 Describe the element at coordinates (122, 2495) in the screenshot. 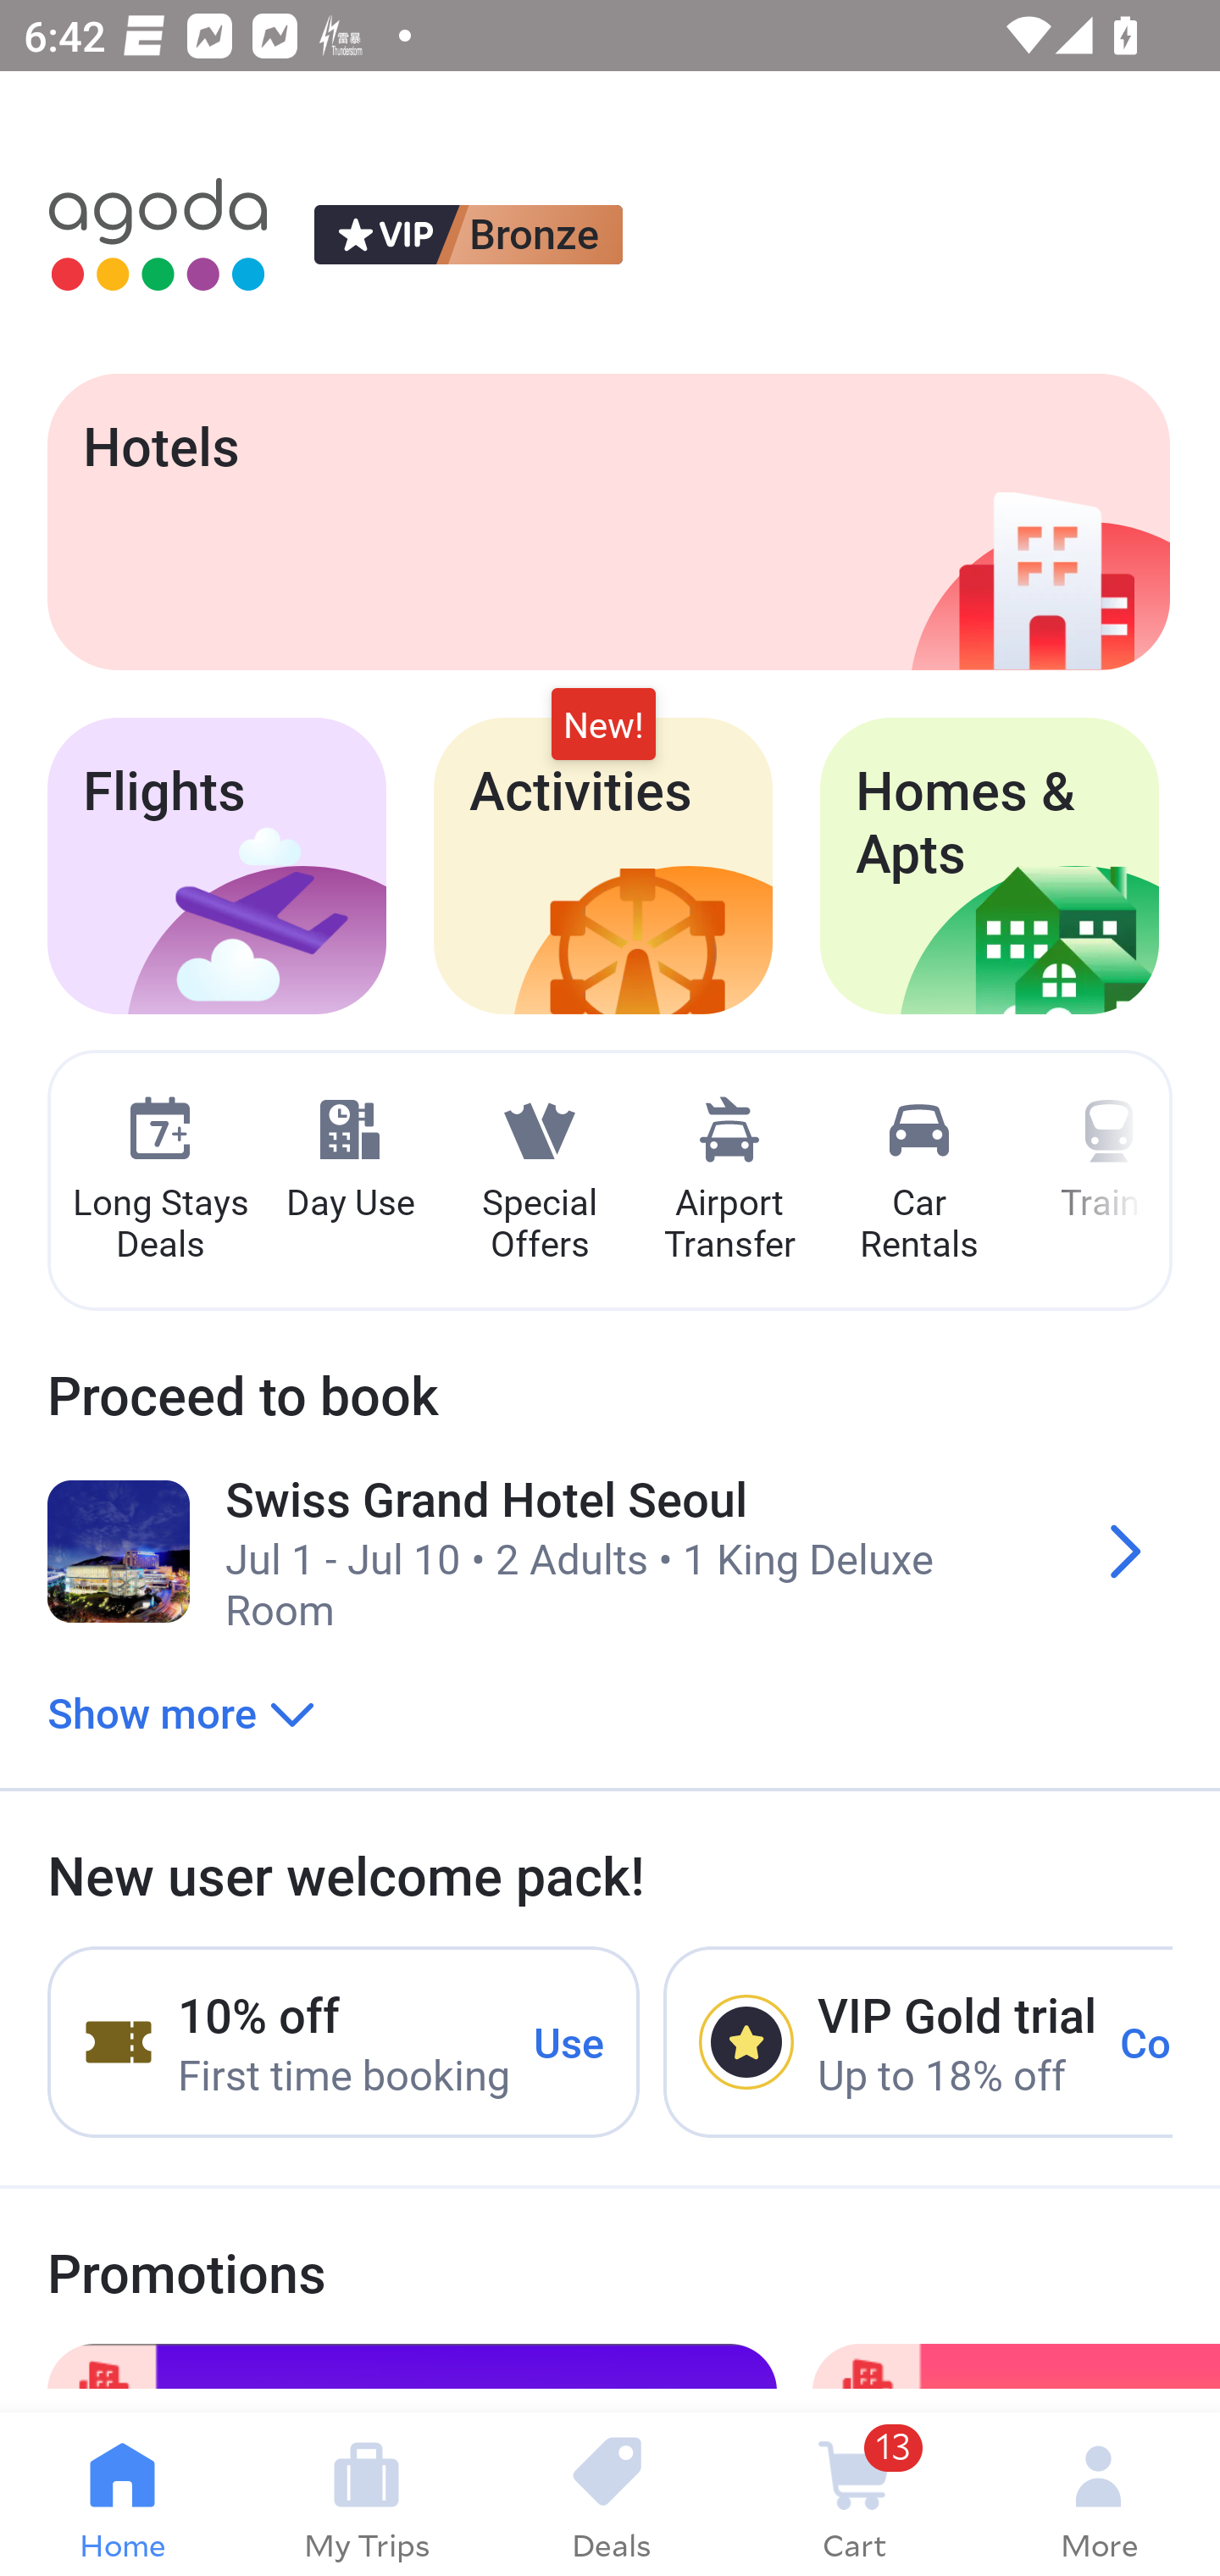

I see `Home` at that location.